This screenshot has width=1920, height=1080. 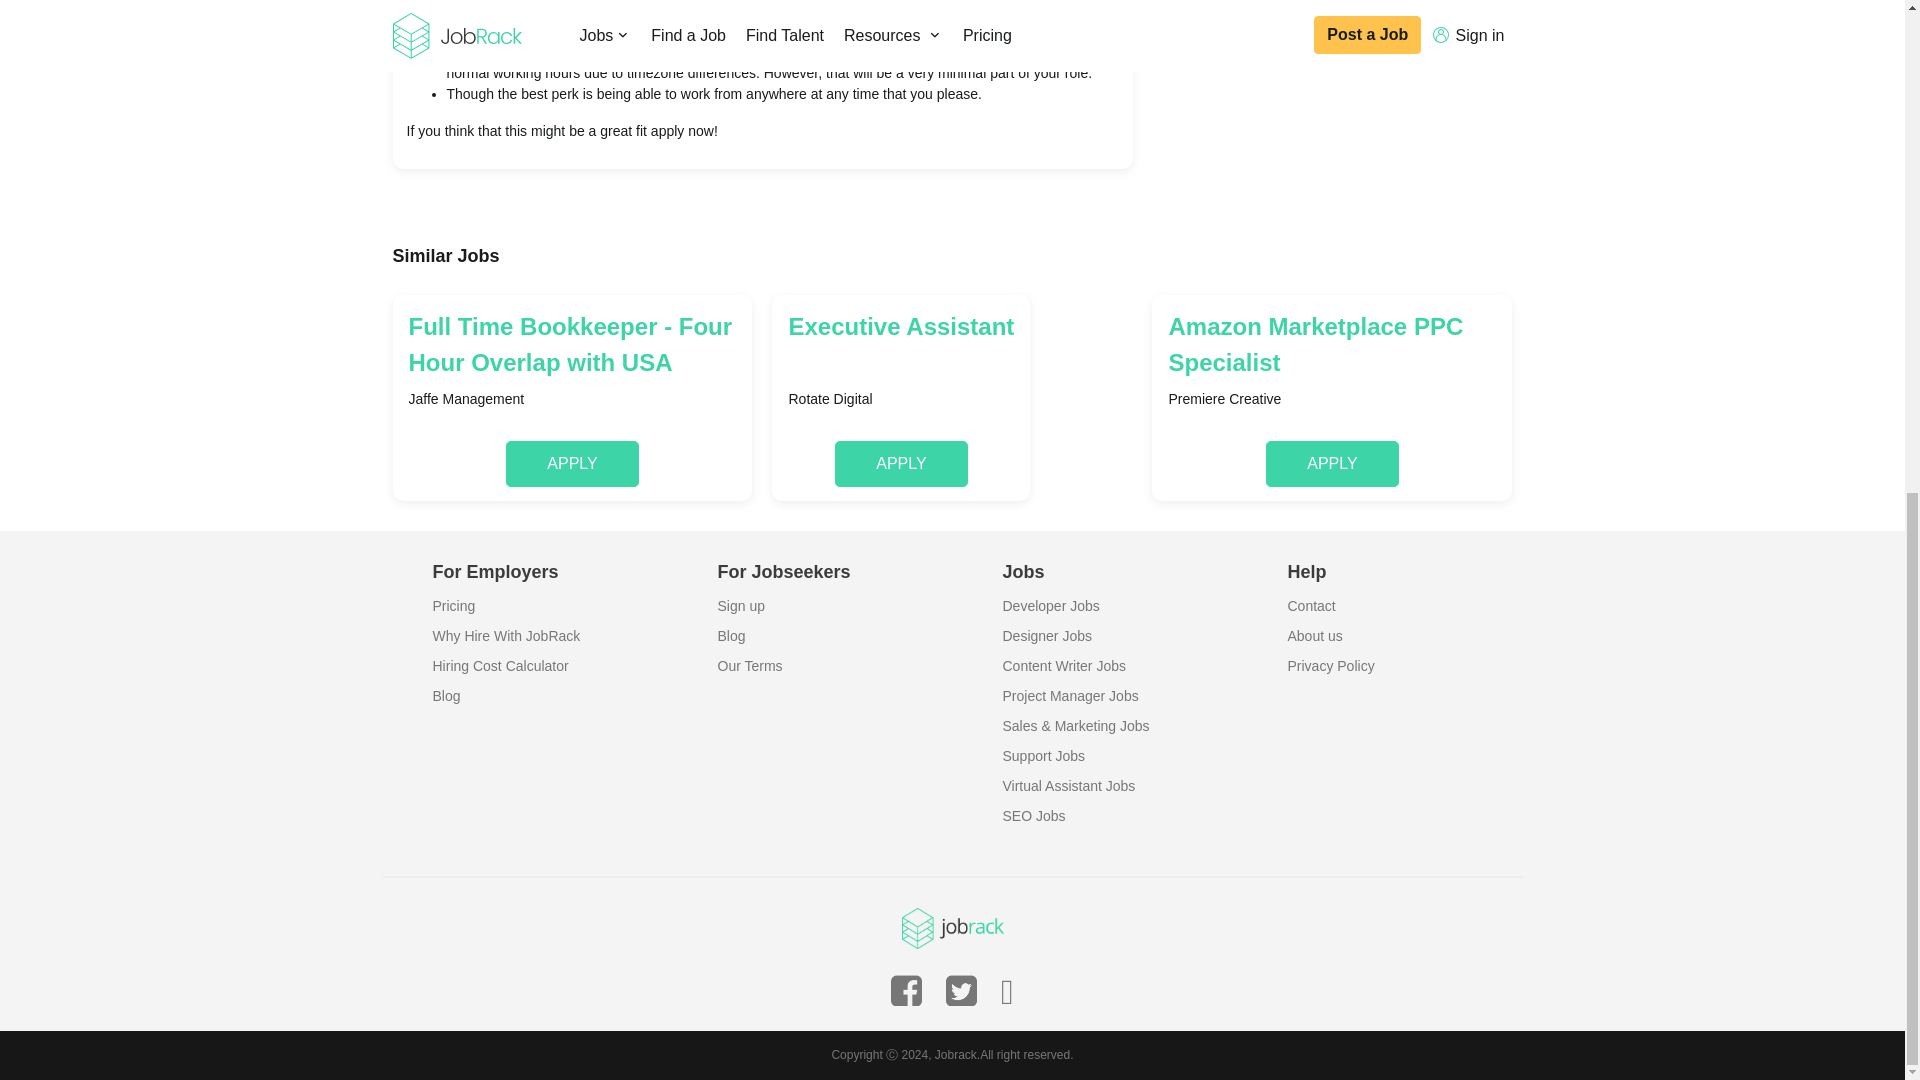 I want to click on APPLY, so click(x=572, y=464).